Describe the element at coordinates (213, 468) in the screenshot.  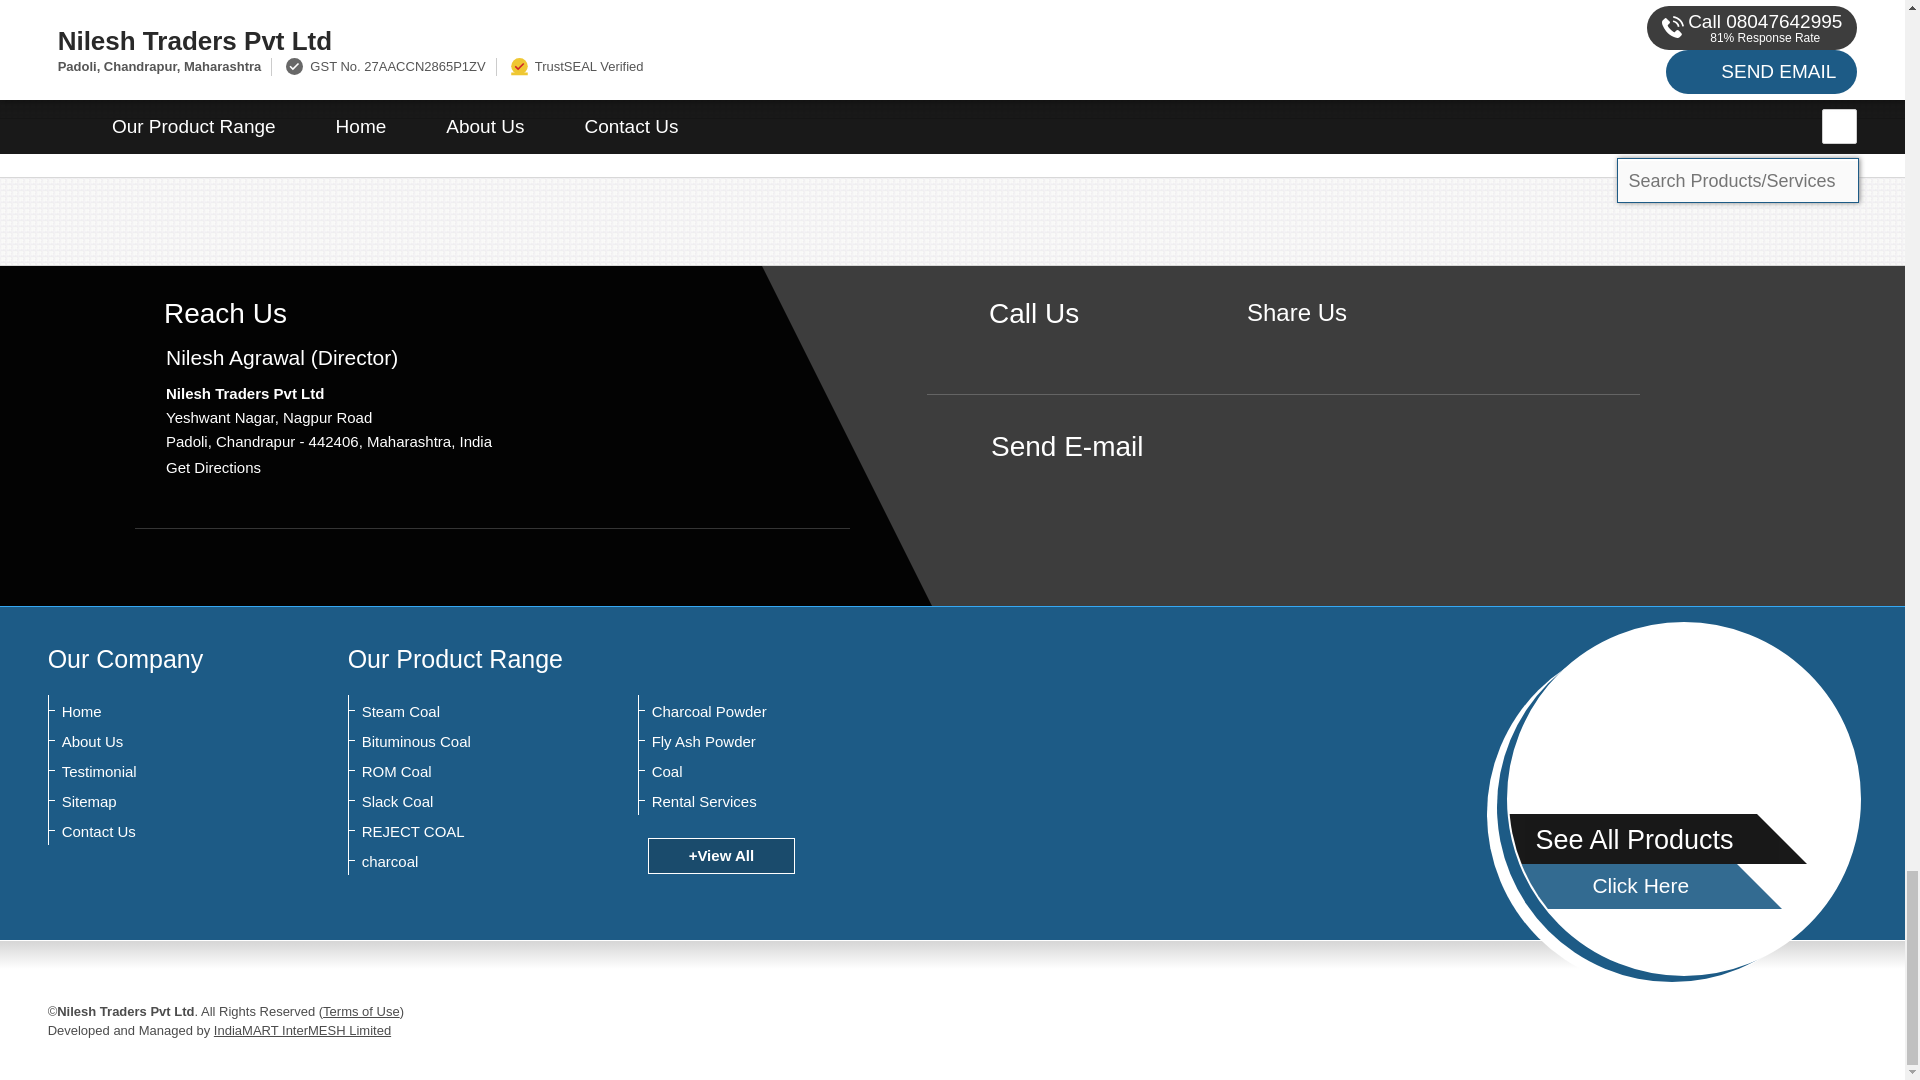
I see `Get Directions` at that location.